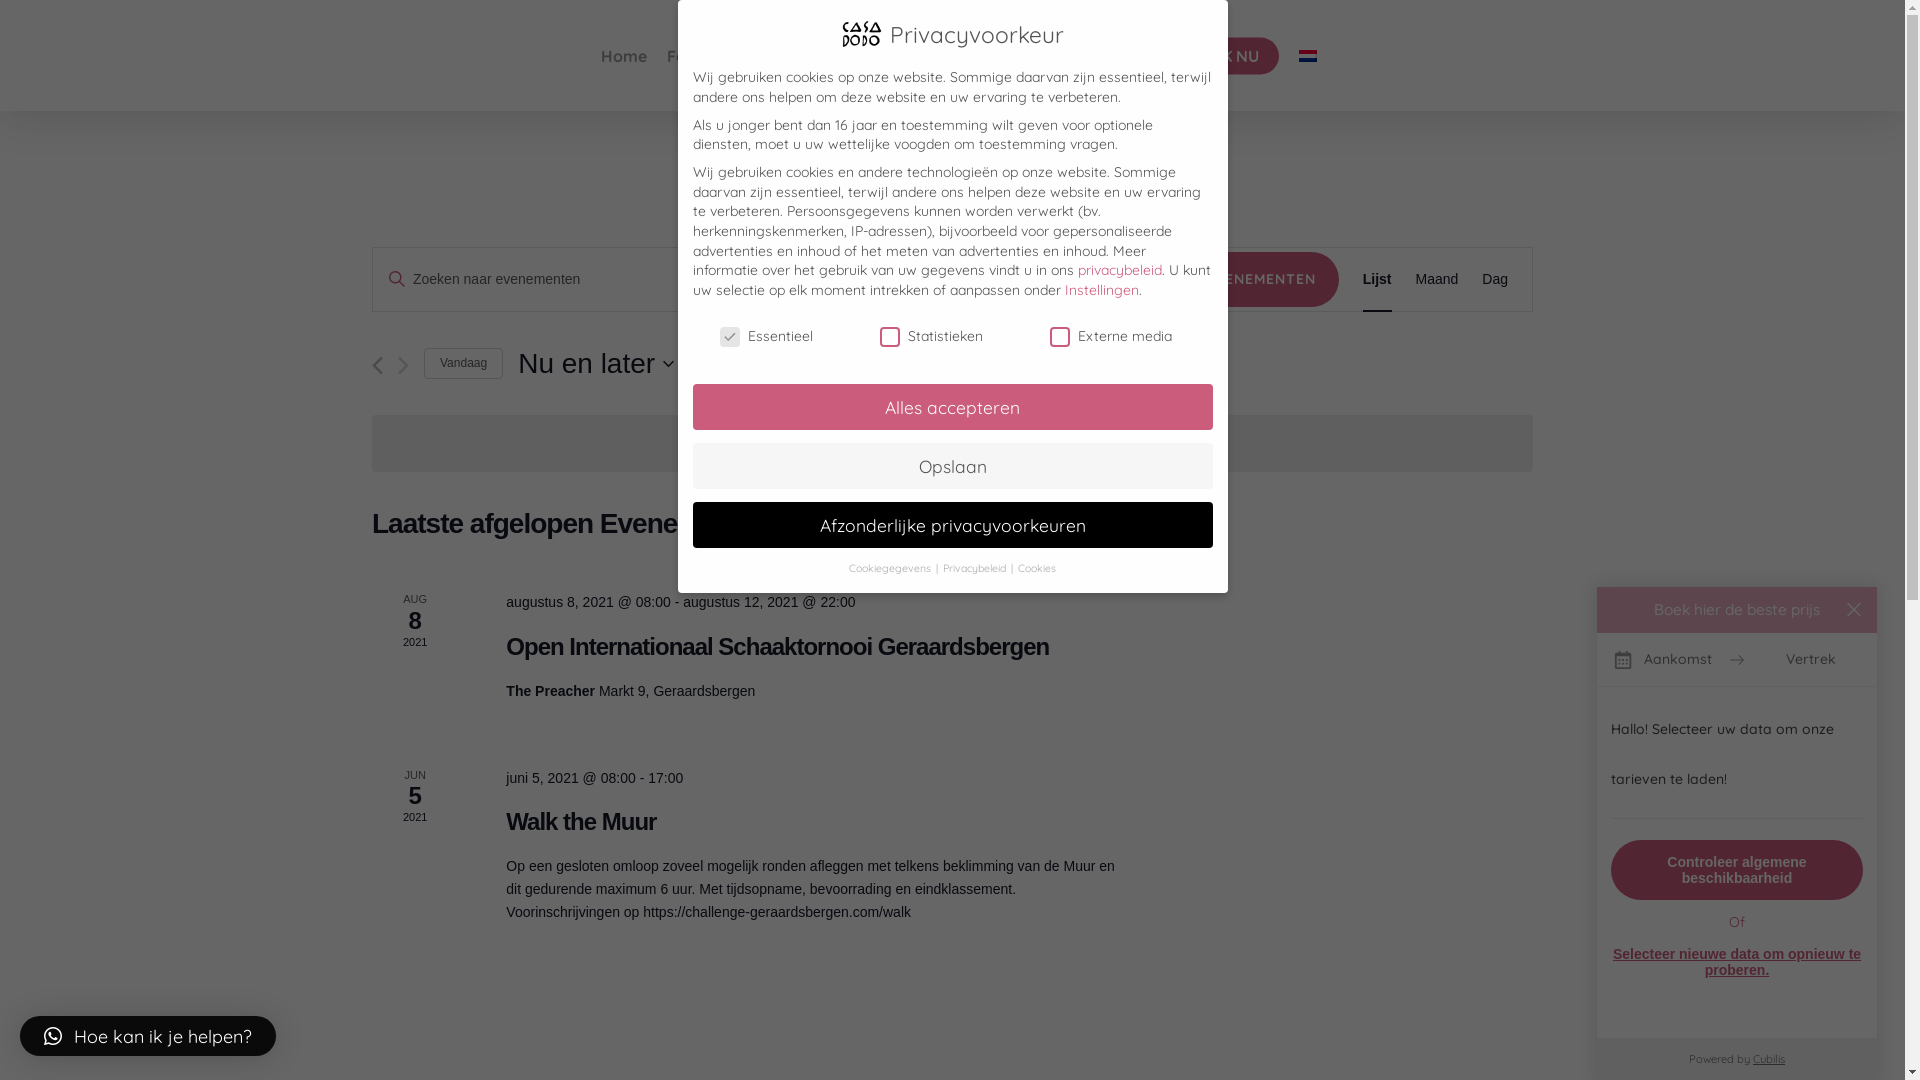 The image size is (1920, 1080). What do you see at coordinates (1420, 740) in the screenshot?
I see `Schrijf hier een review! ` at bounding box center [1420, 740].